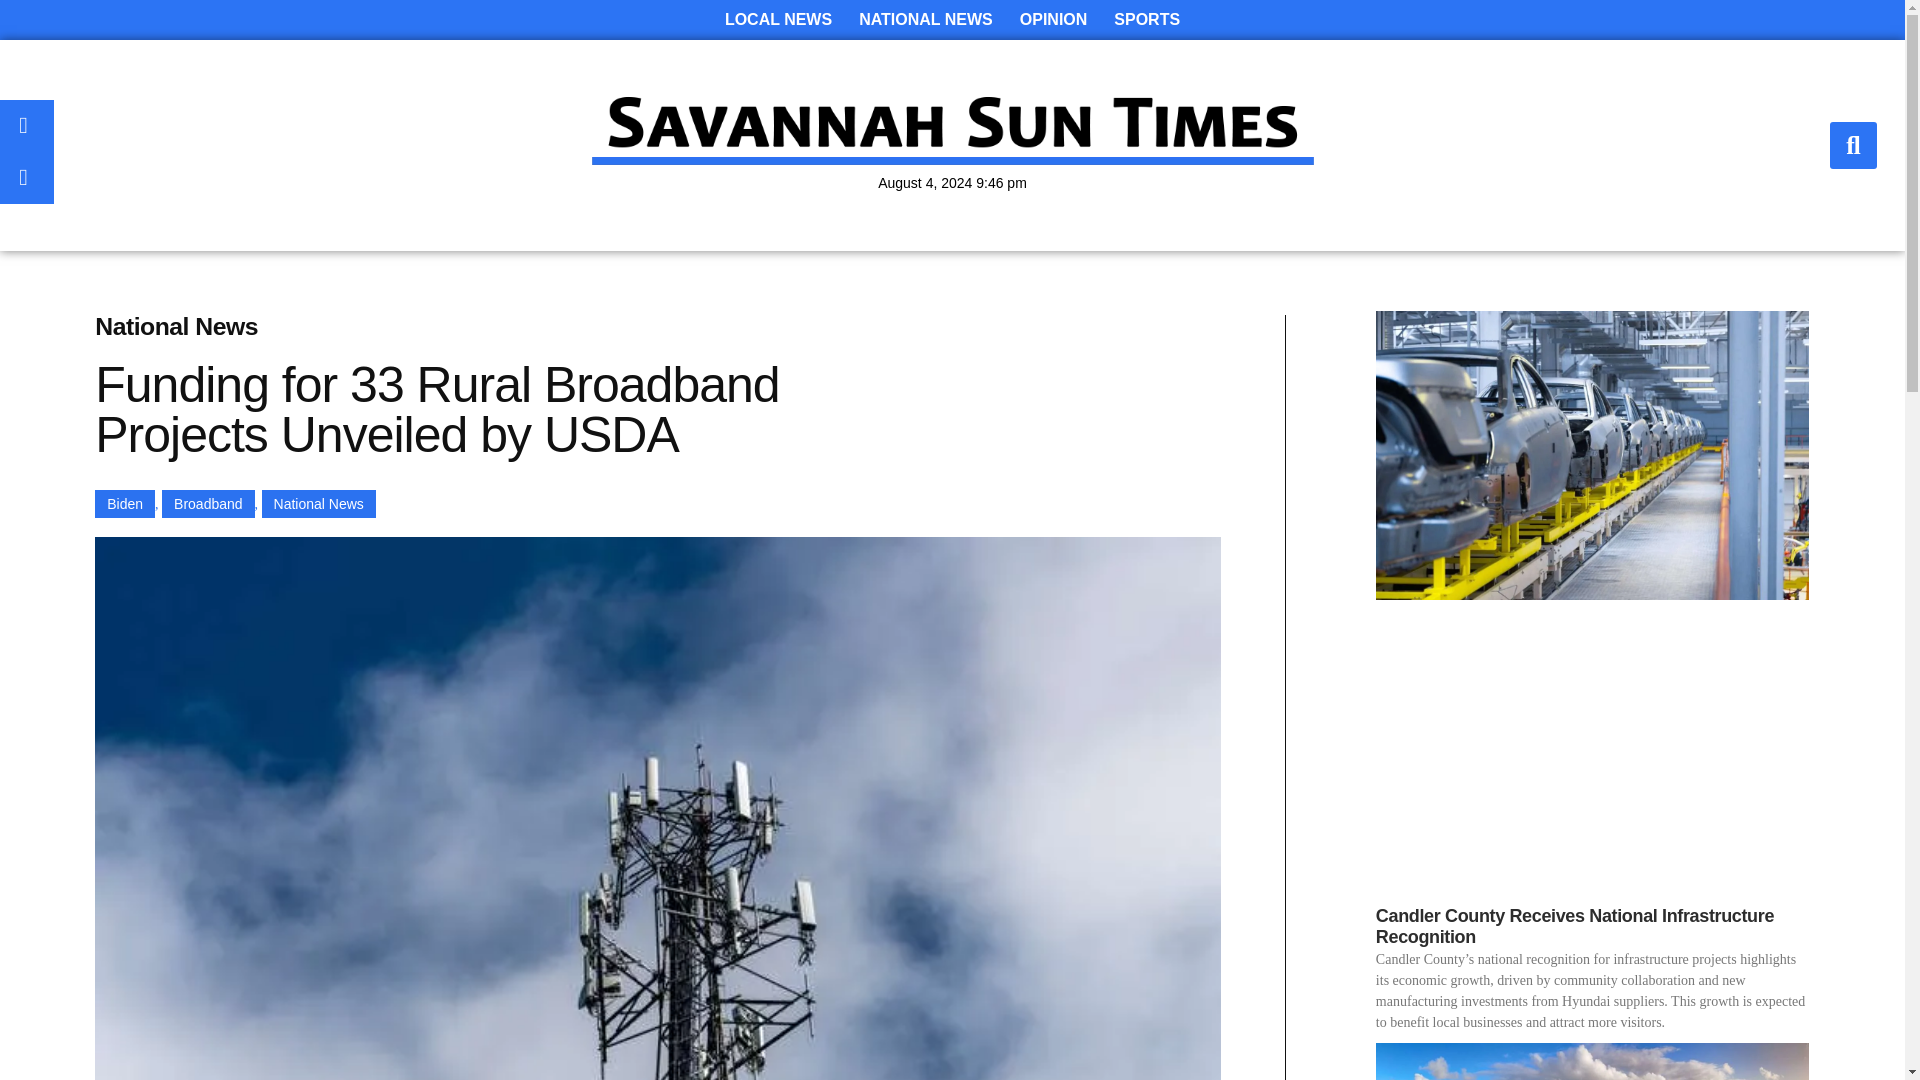 Image resolution: width=1920 pixels, height=1080 pixels. What do you see at coordinates (1575, 927) in the screenshot?
I see `Candler County Receives National Infrastructure Recognition` at bounding box center [1575, 927].